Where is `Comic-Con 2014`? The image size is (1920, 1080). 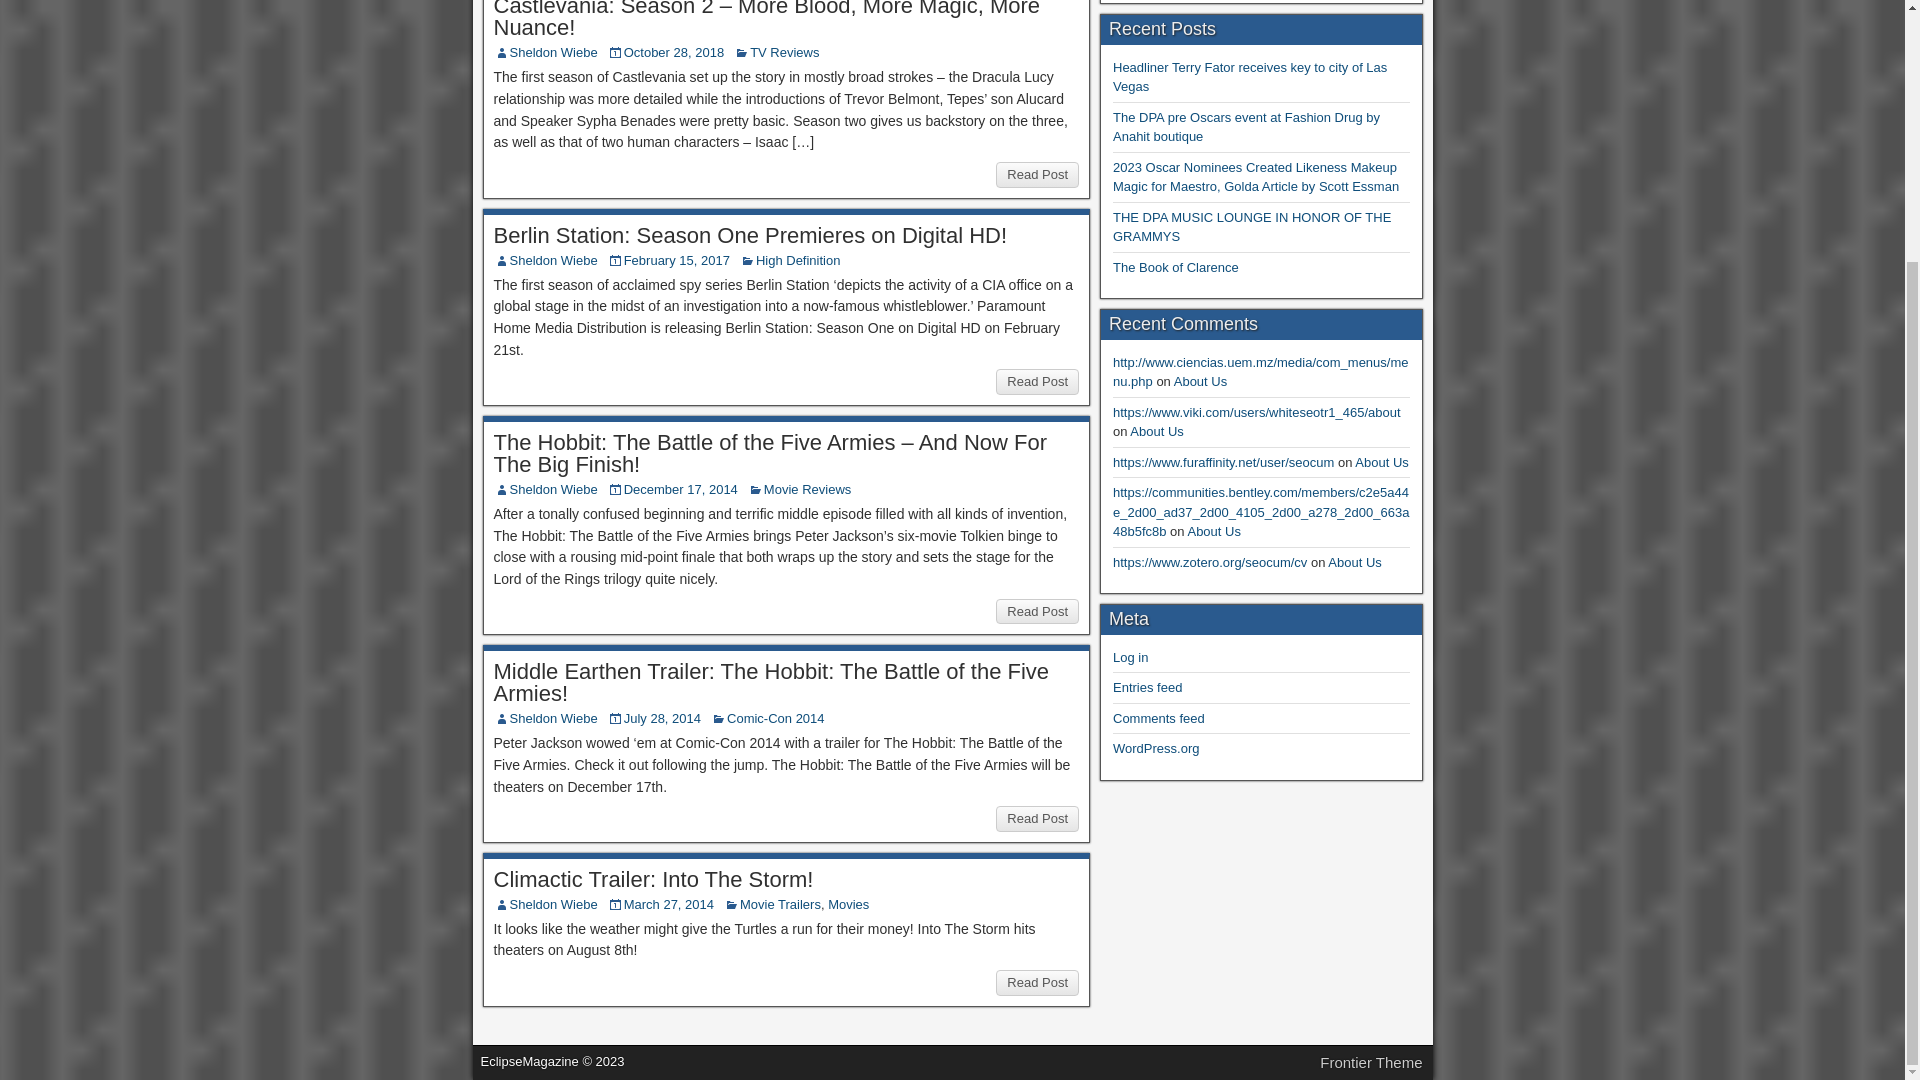
Comic-Con 2014 is located at coordinates (776, 718).